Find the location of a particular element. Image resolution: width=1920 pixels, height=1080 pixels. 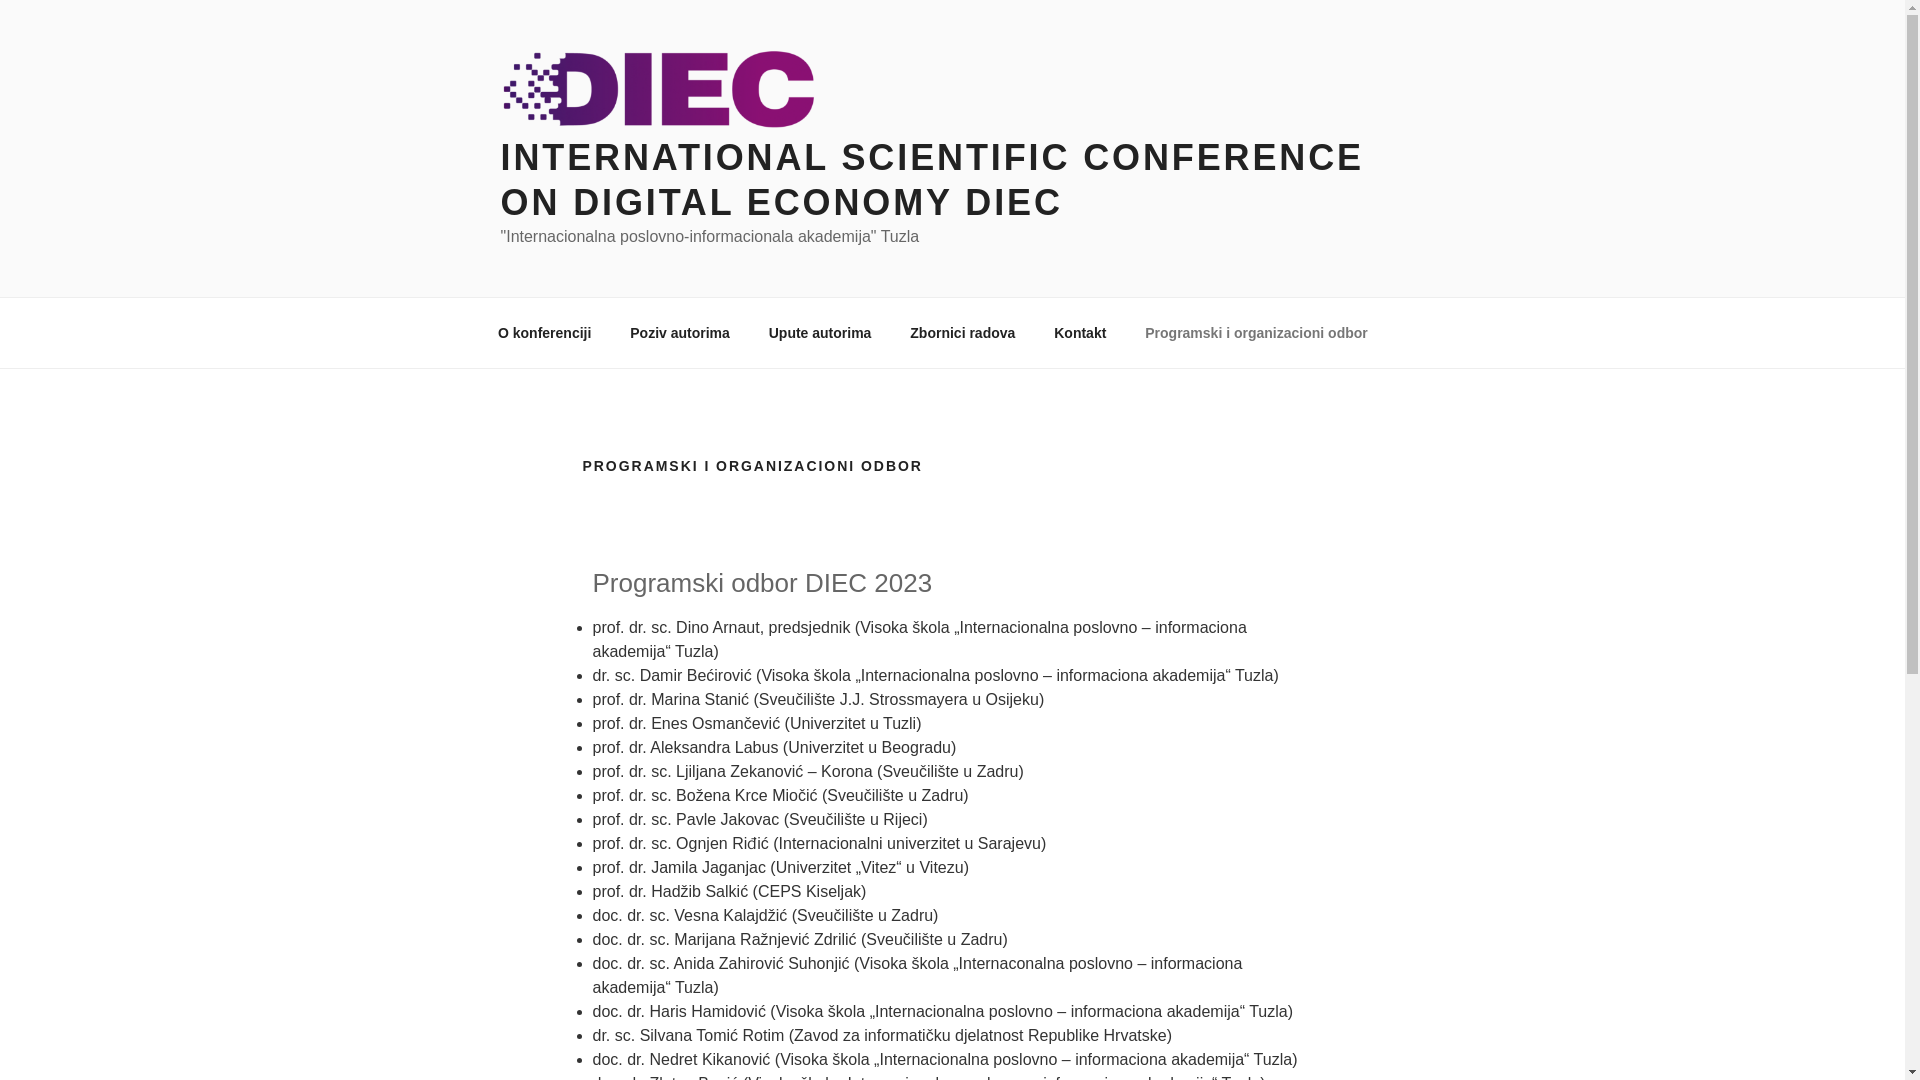

O konferenciji is located at coordinates (544, 332).